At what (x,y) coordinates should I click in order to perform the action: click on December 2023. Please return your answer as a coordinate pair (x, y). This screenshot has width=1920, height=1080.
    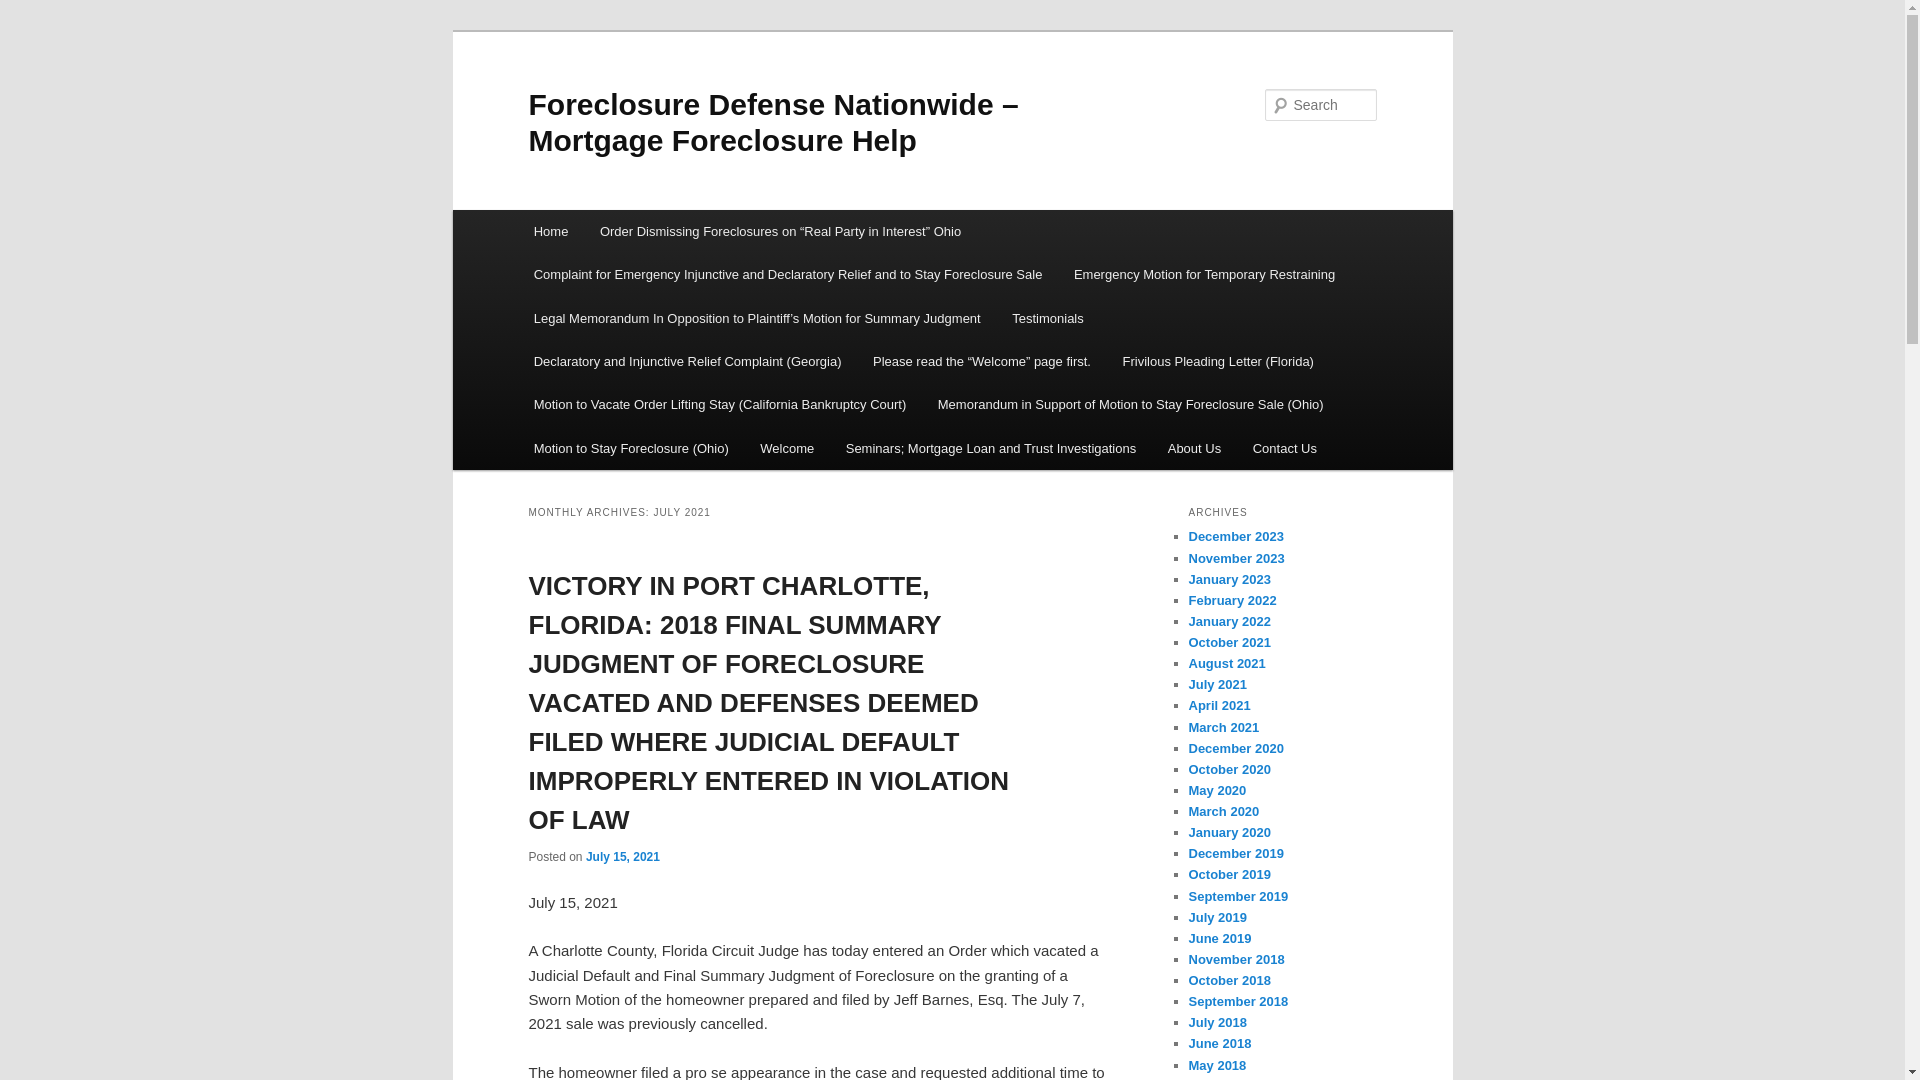
    Looking at the image, I should click on (1235, 536).